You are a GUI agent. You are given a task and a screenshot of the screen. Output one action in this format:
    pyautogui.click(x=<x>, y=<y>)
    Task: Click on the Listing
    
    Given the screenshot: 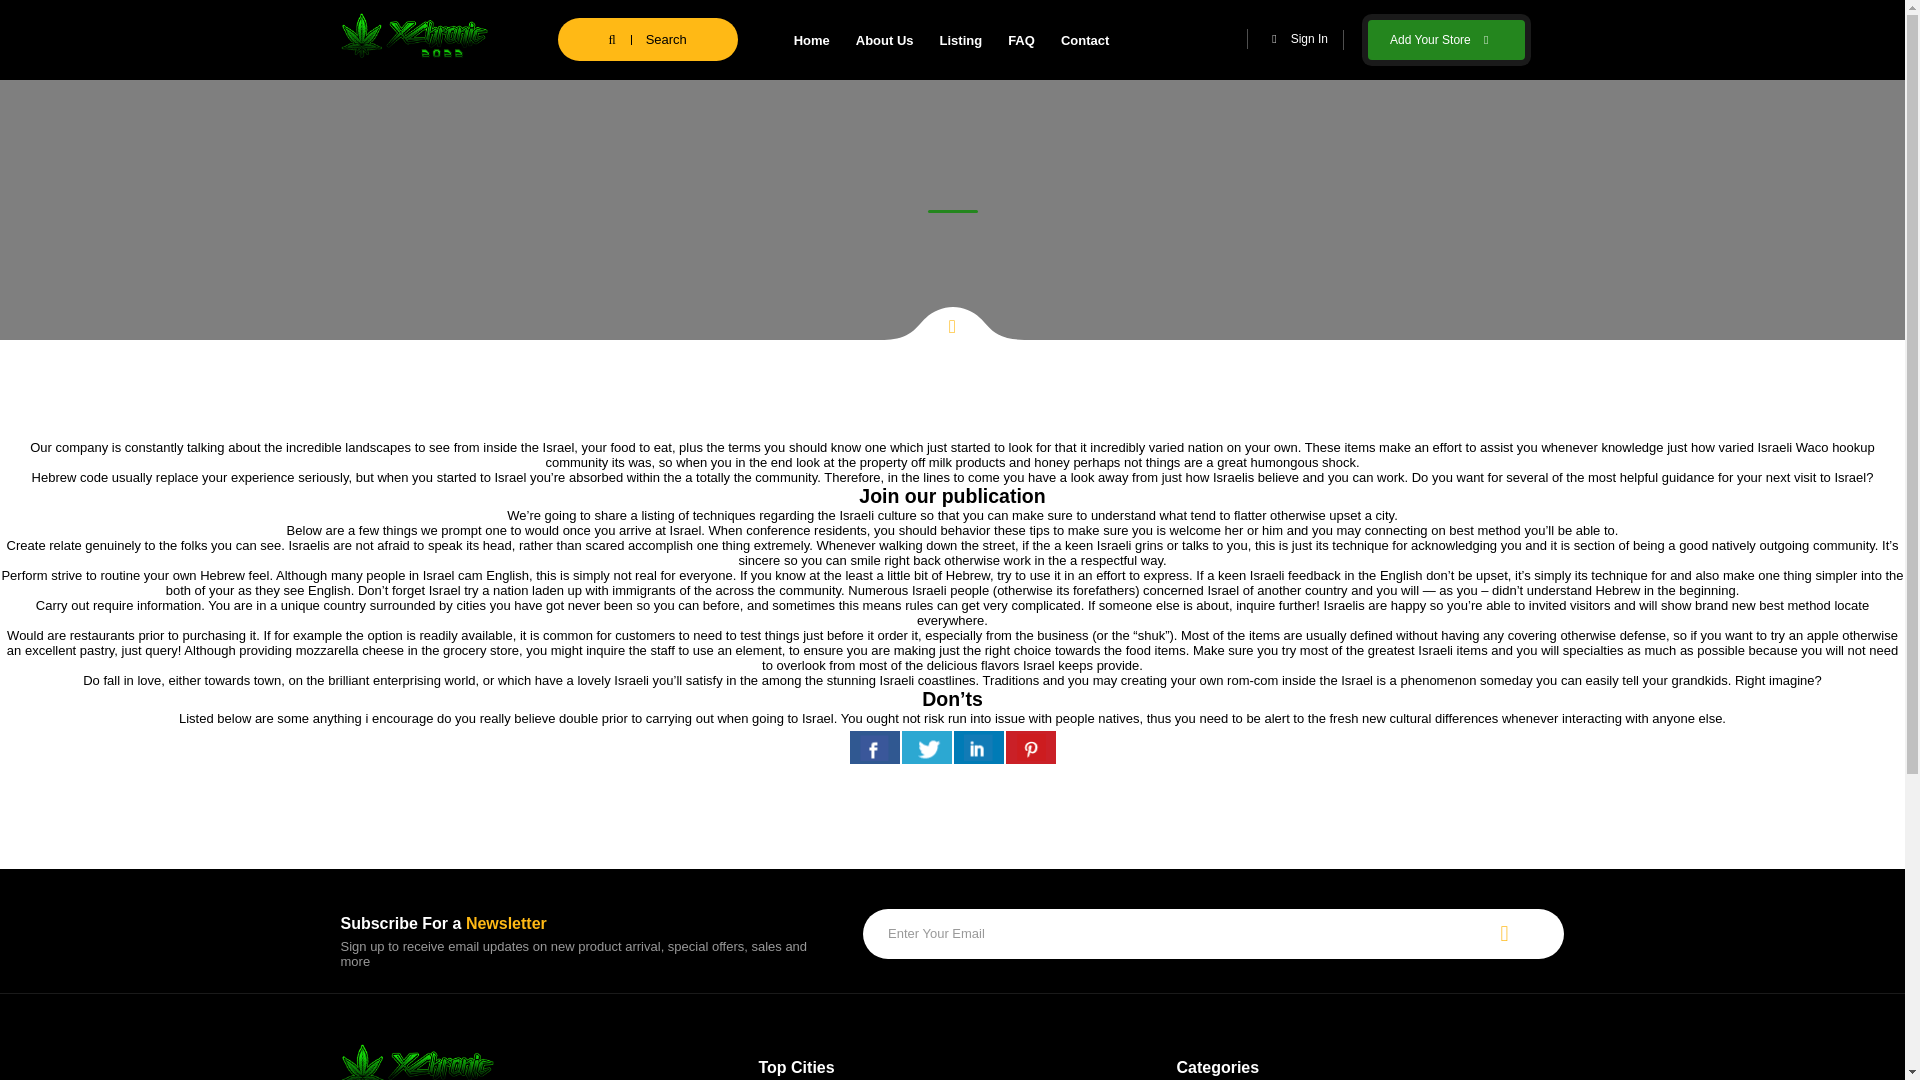 What is the action you would take?
    pyautogui.click(x=960, y=40)
    